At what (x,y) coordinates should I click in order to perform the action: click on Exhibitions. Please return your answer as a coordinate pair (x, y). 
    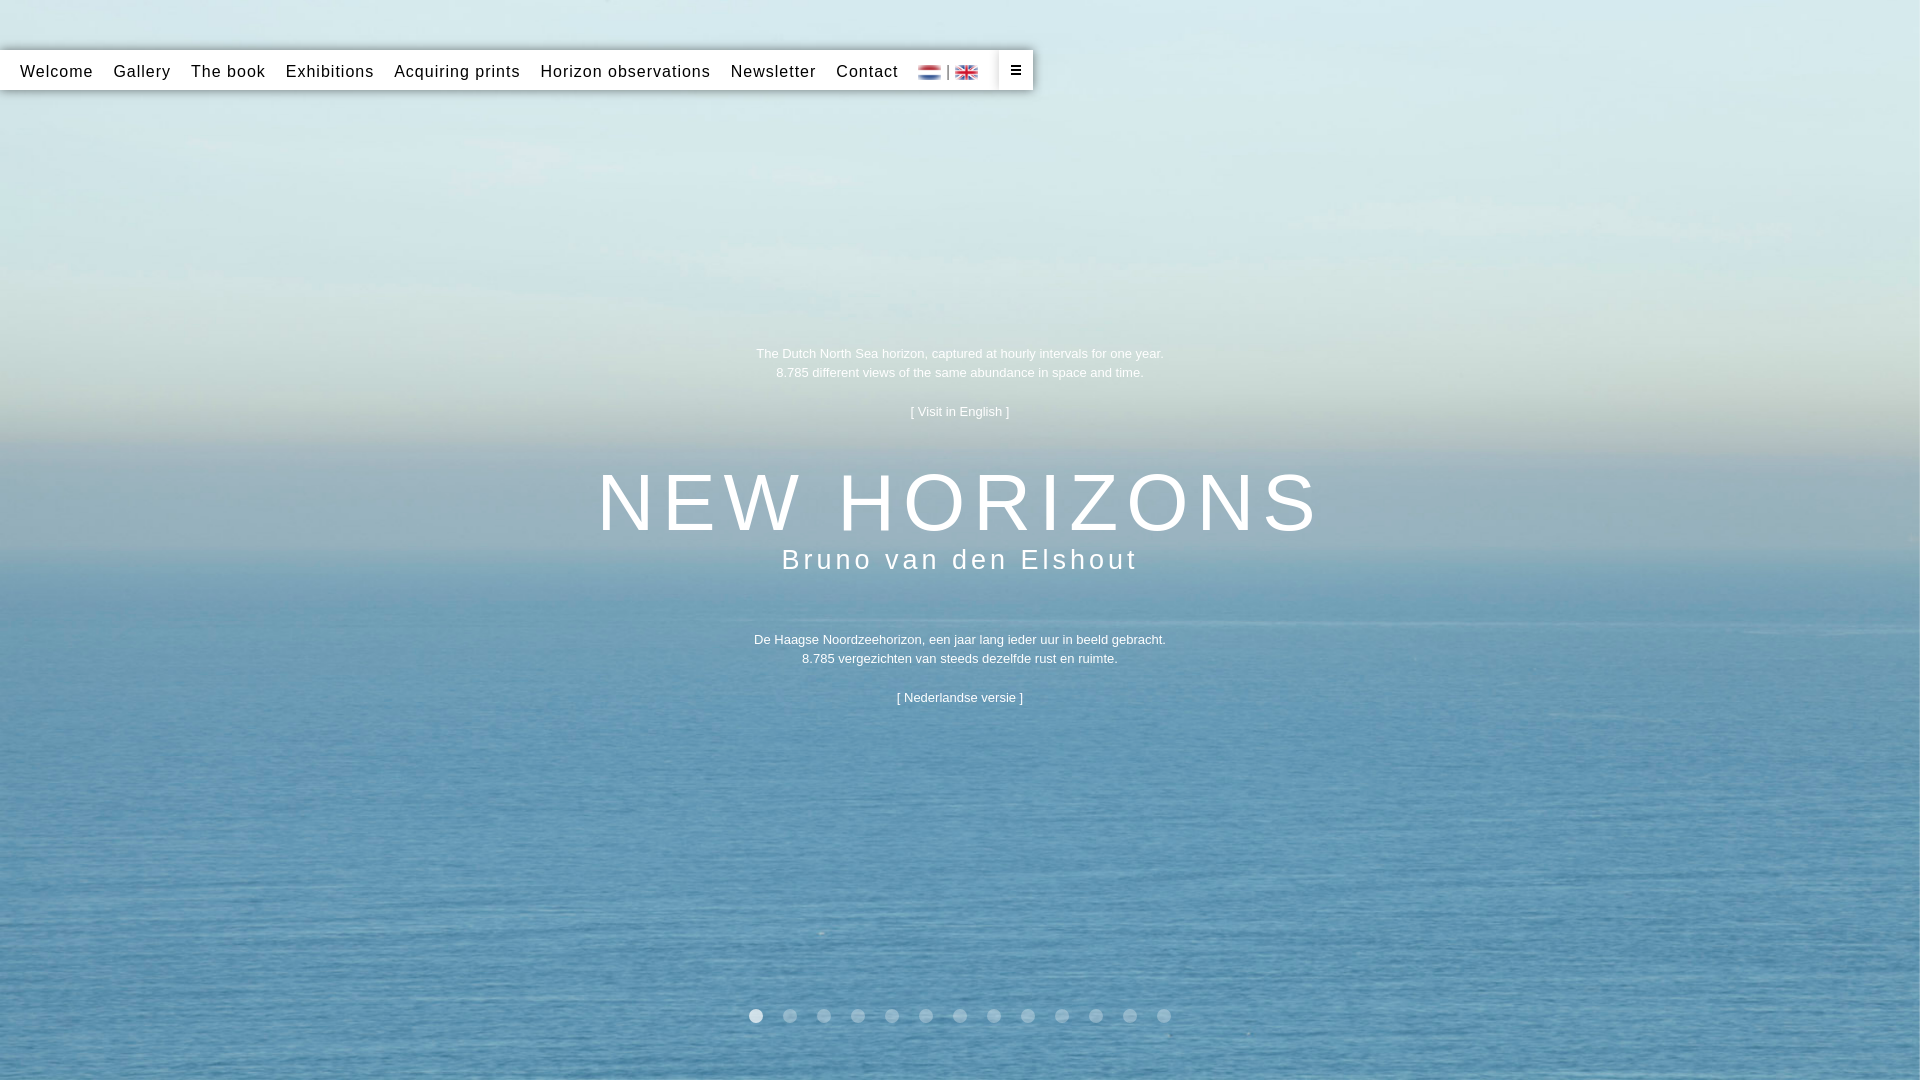
    Looking at the image, I should click on (330, 72).